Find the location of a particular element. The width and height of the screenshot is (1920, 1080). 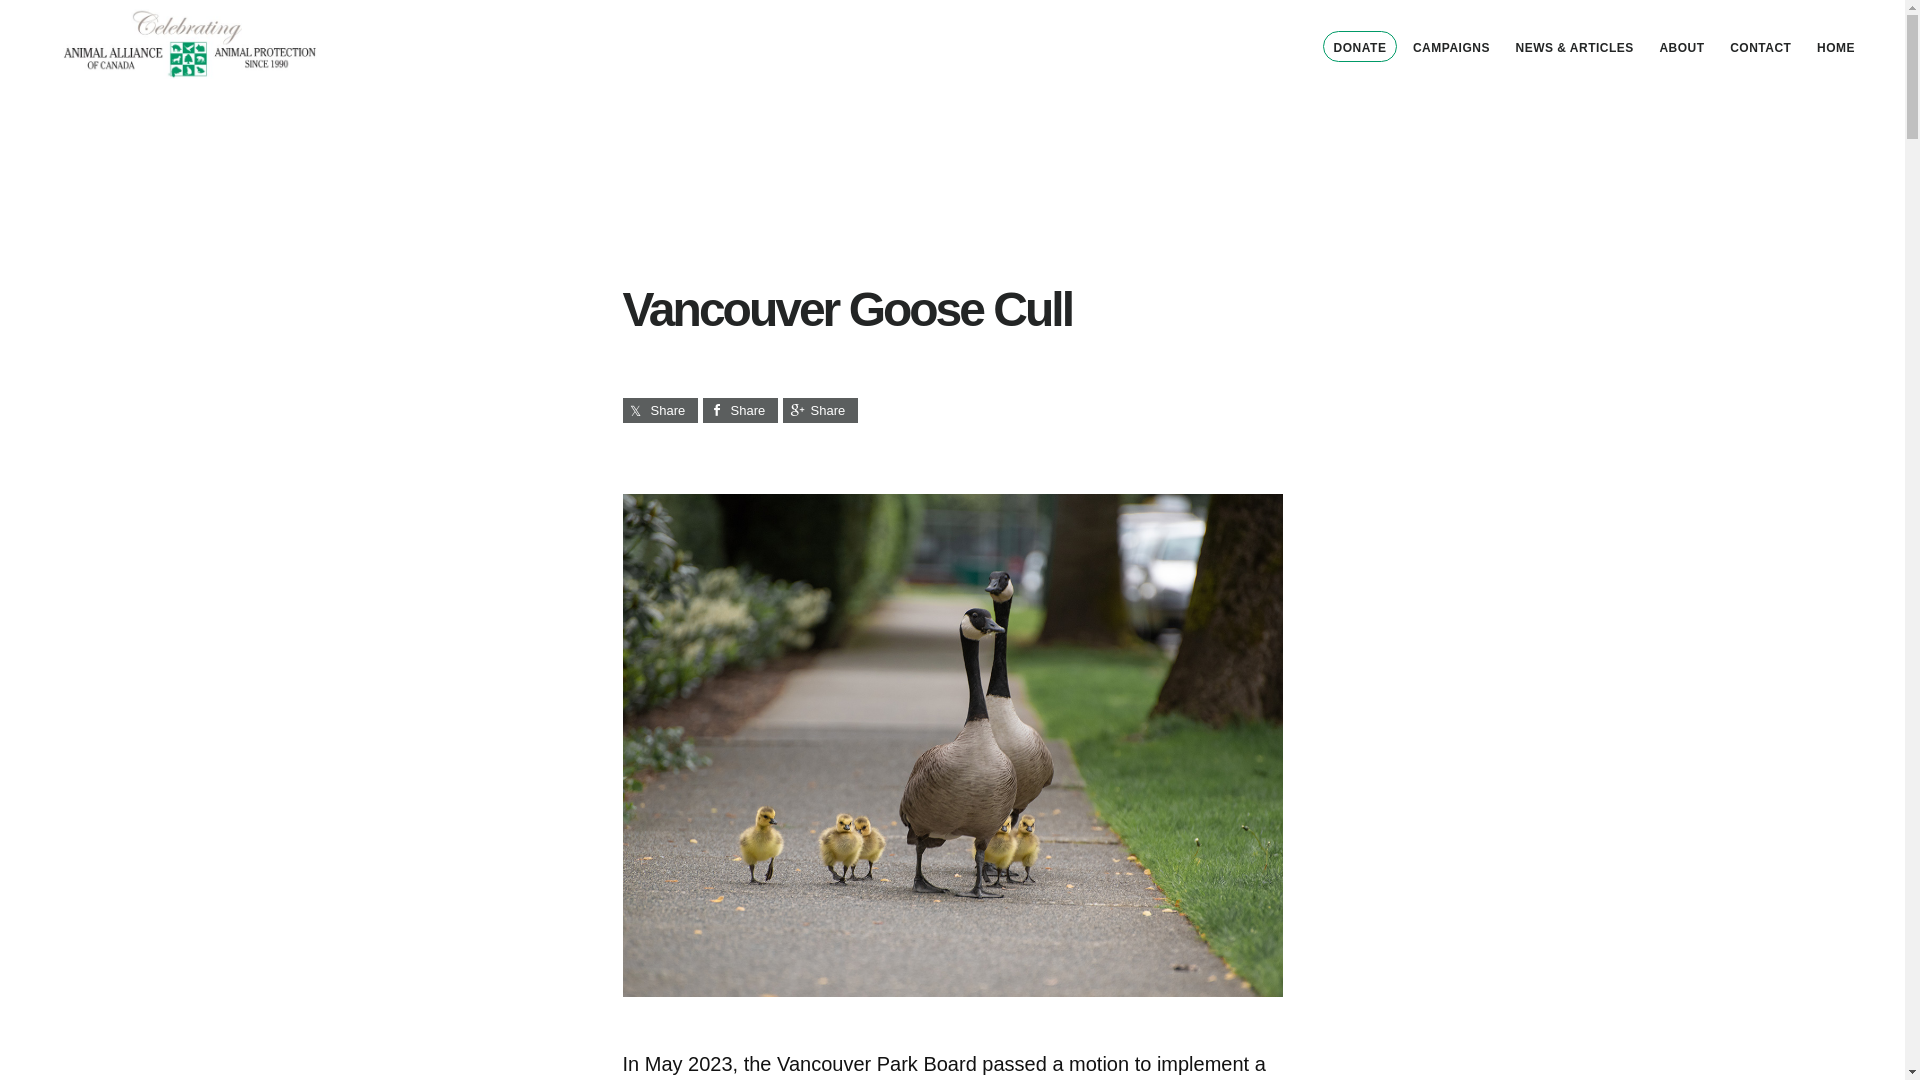

Share is located at coordinates (740, 410).